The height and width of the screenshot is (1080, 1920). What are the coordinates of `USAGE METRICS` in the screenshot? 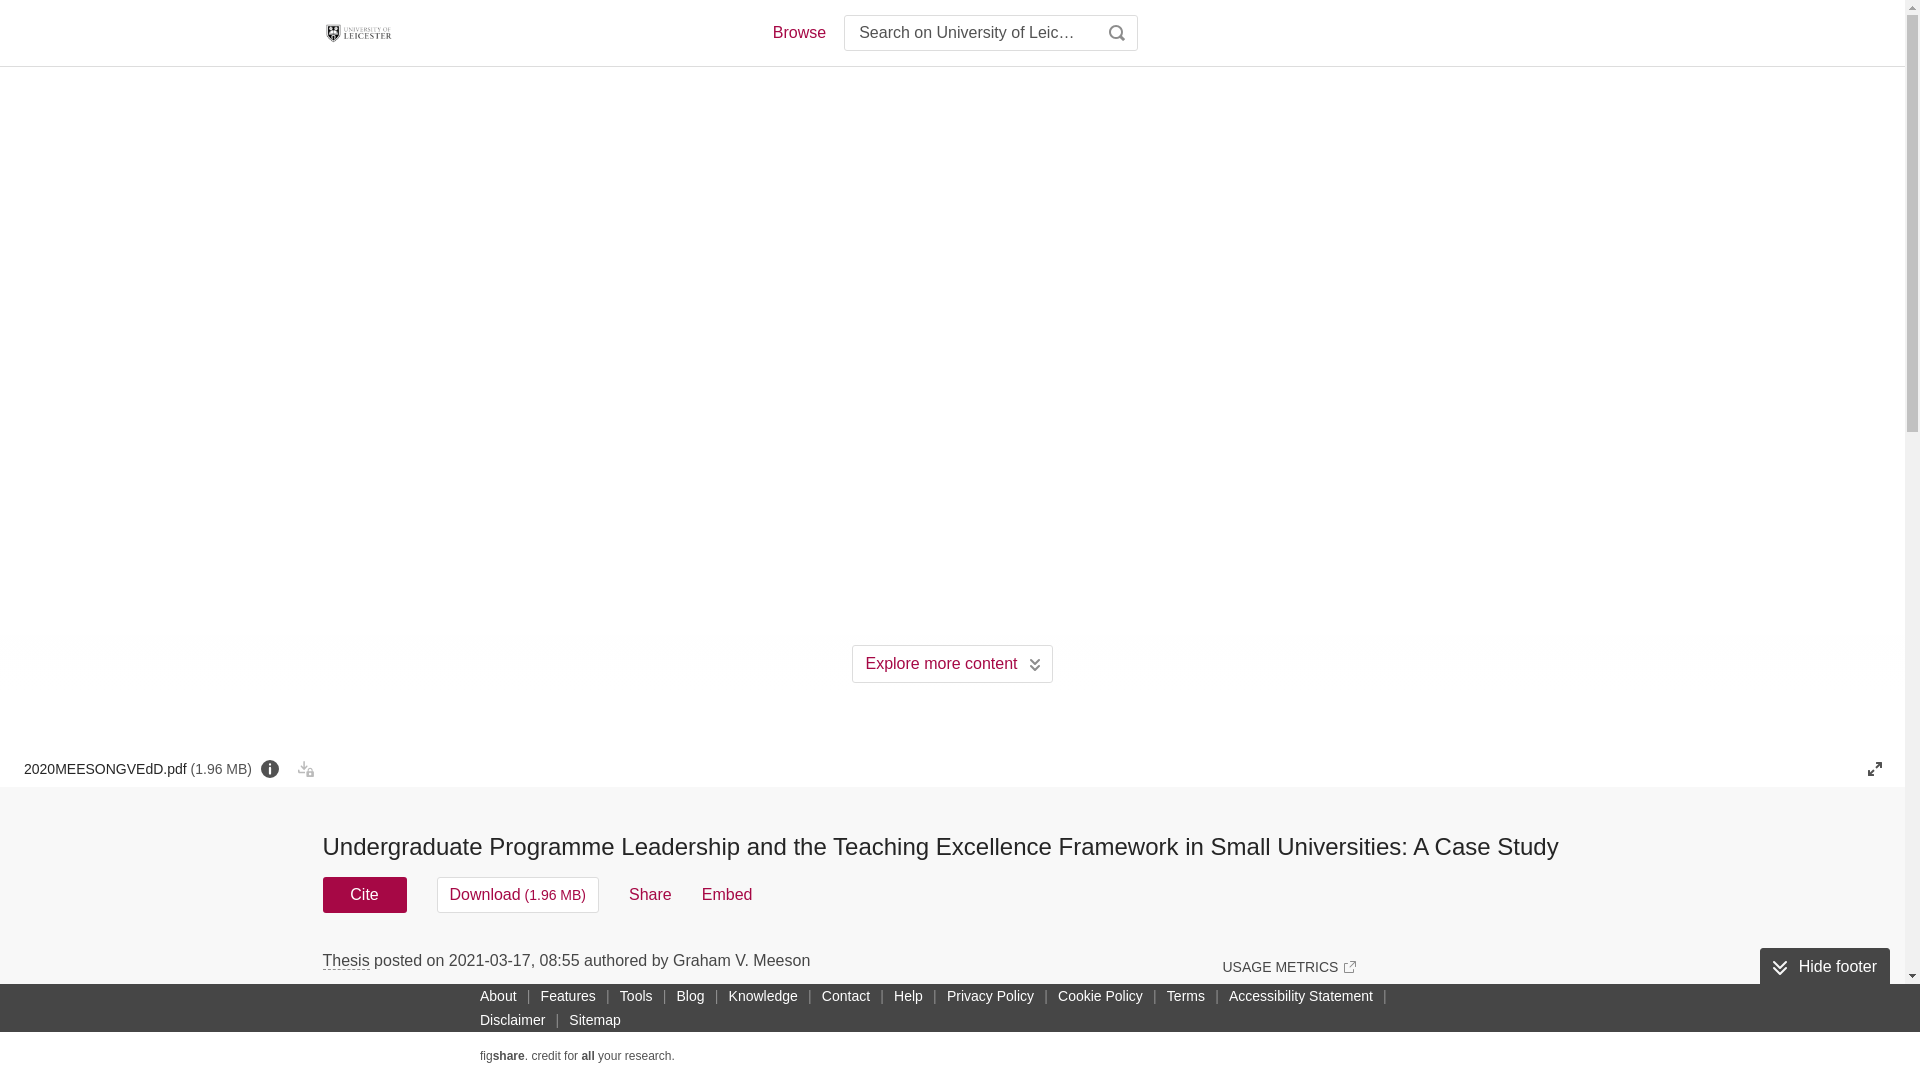 It's located at (1288, 966).